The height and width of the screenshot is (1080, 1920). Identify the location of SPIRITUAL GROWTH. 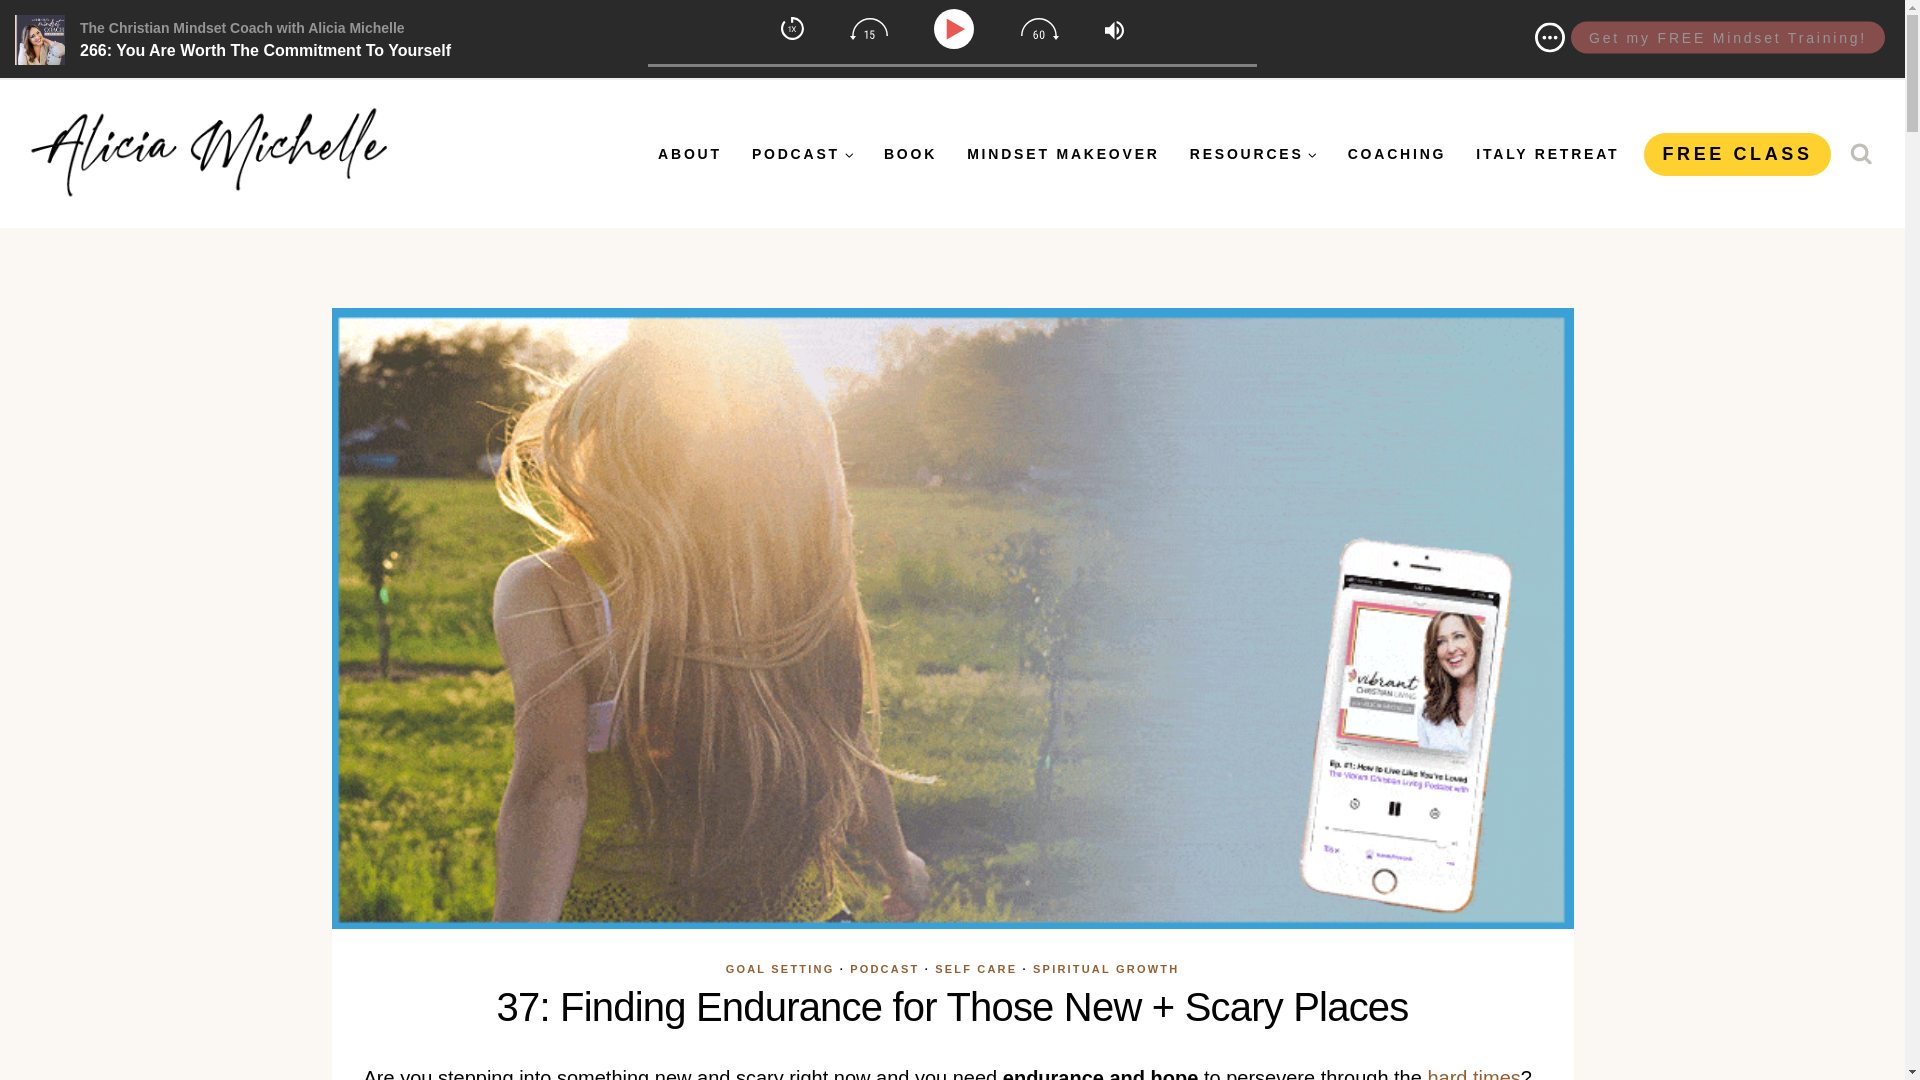
(1105, 969).